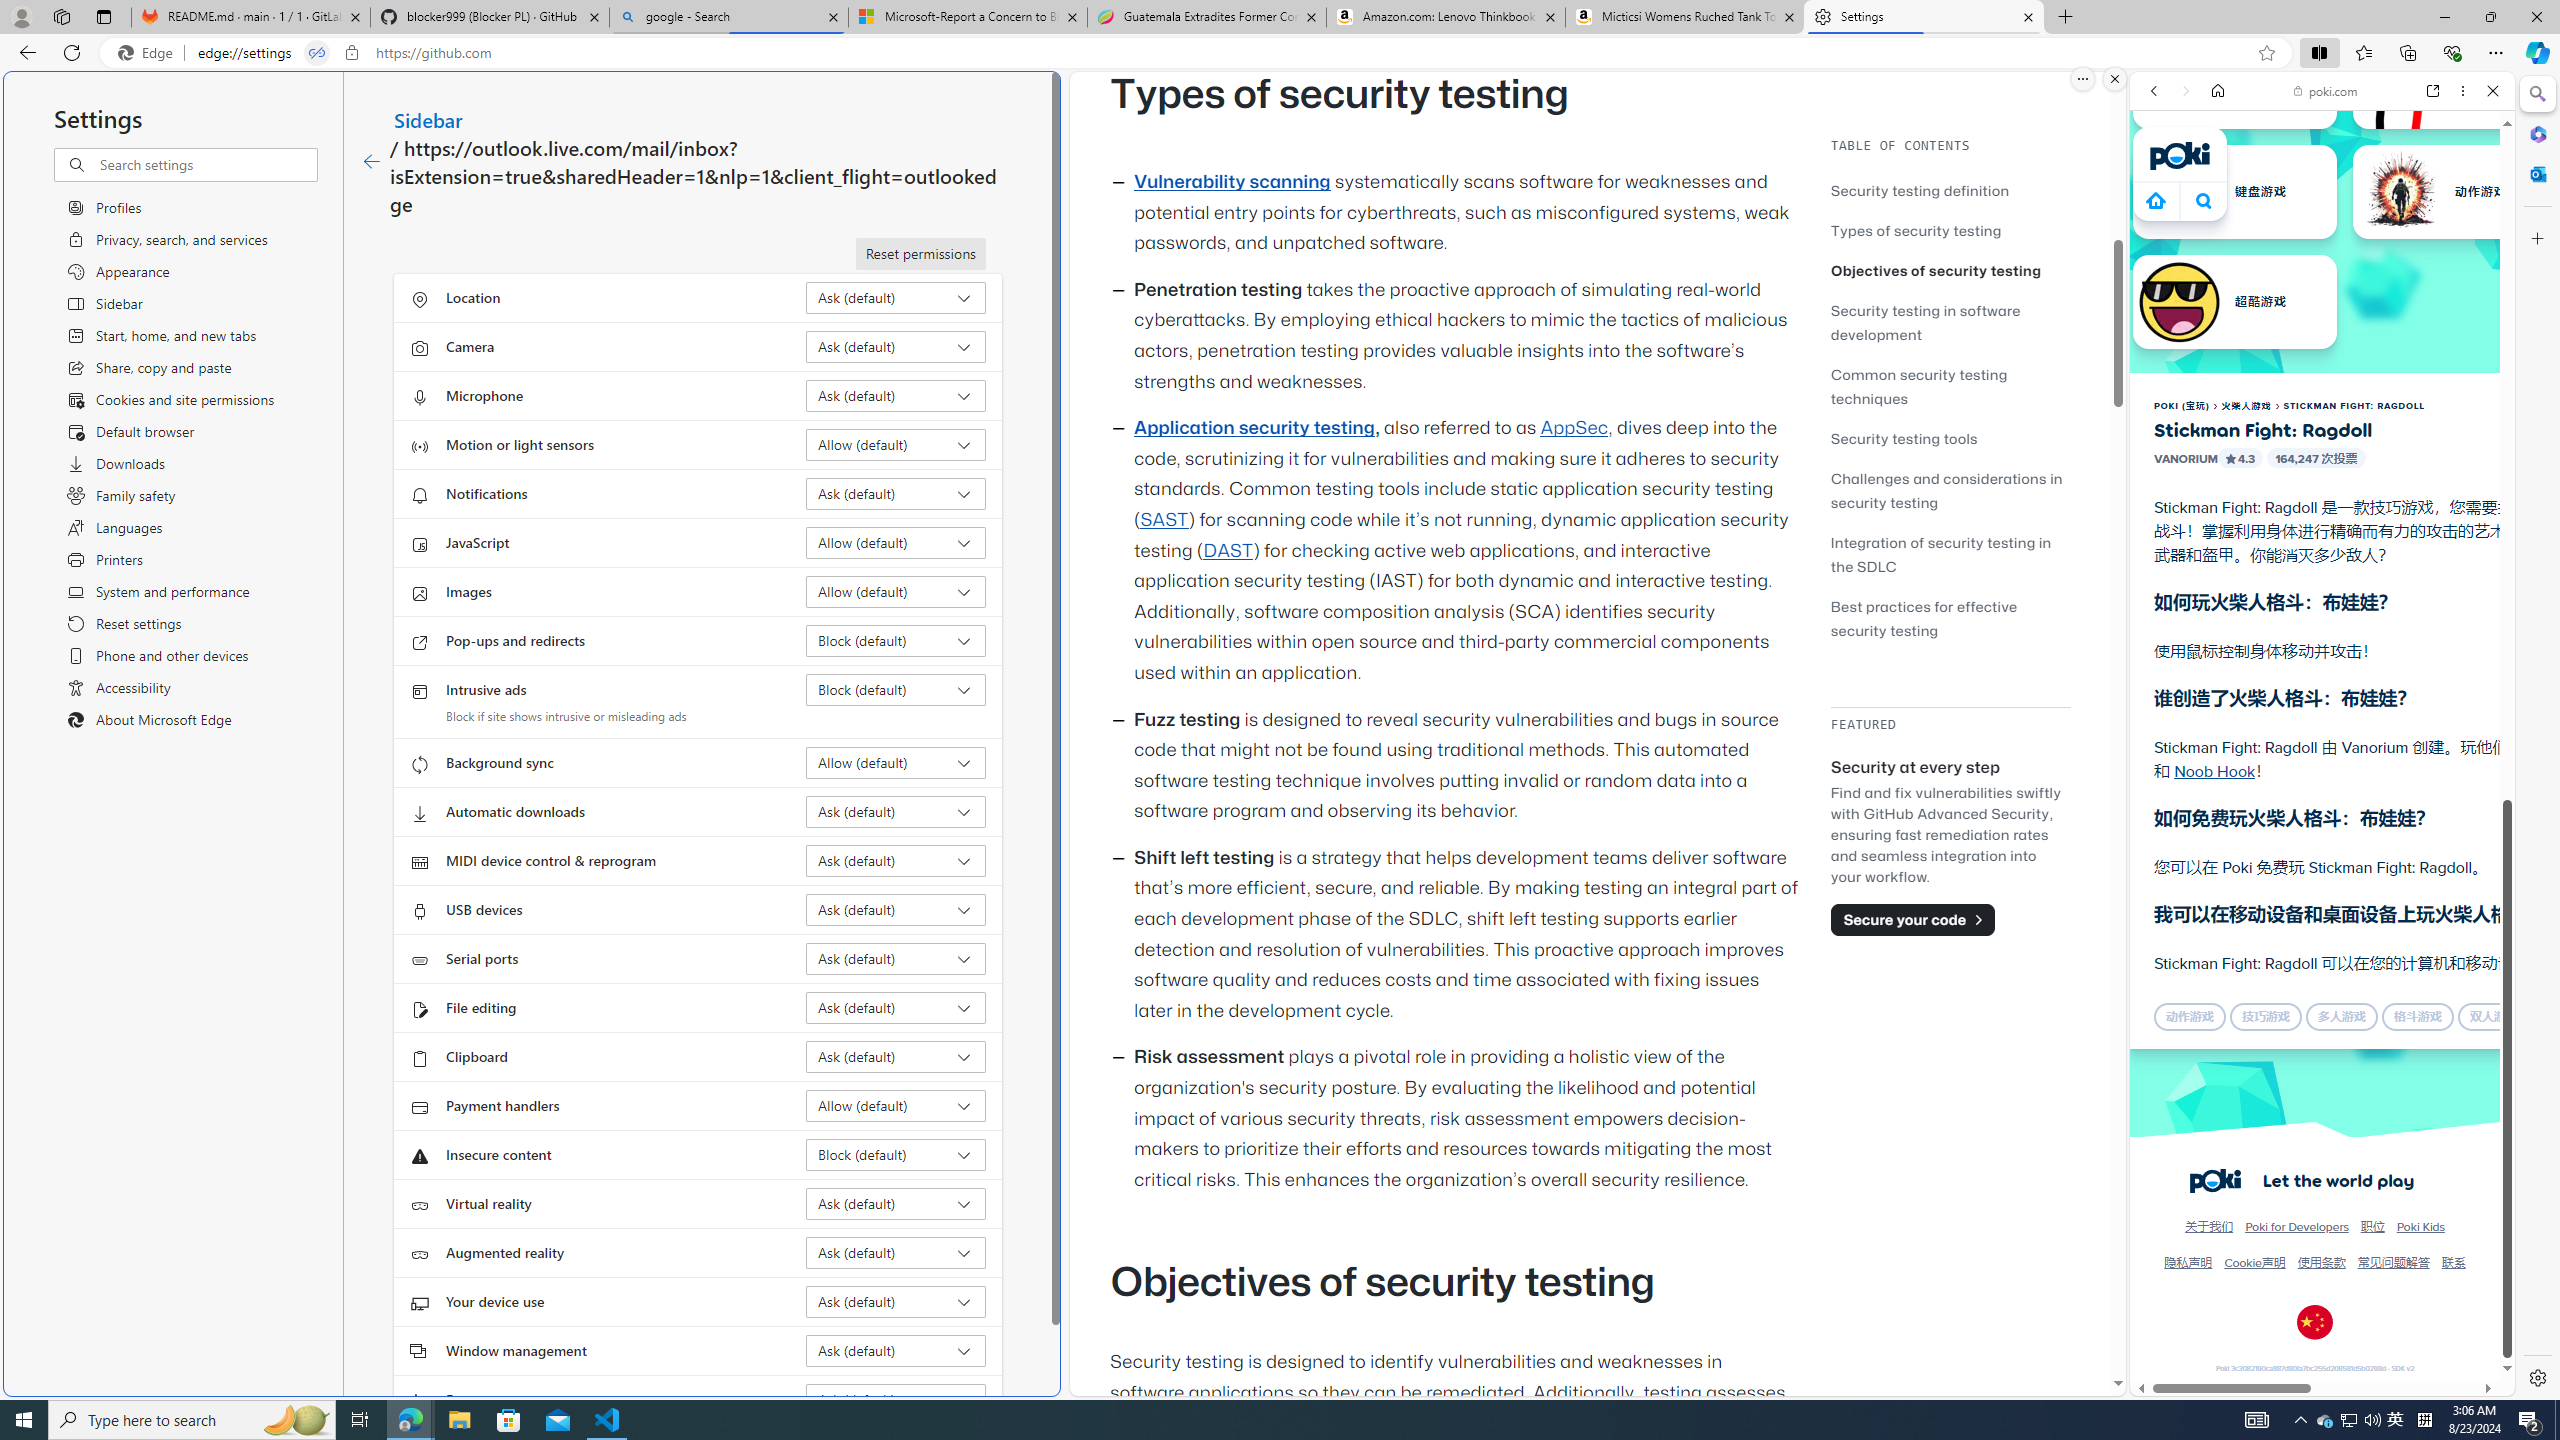 This screenshot has width=2560, height=1440. I want to click on Common security testing techniques, so click(1918, 386).